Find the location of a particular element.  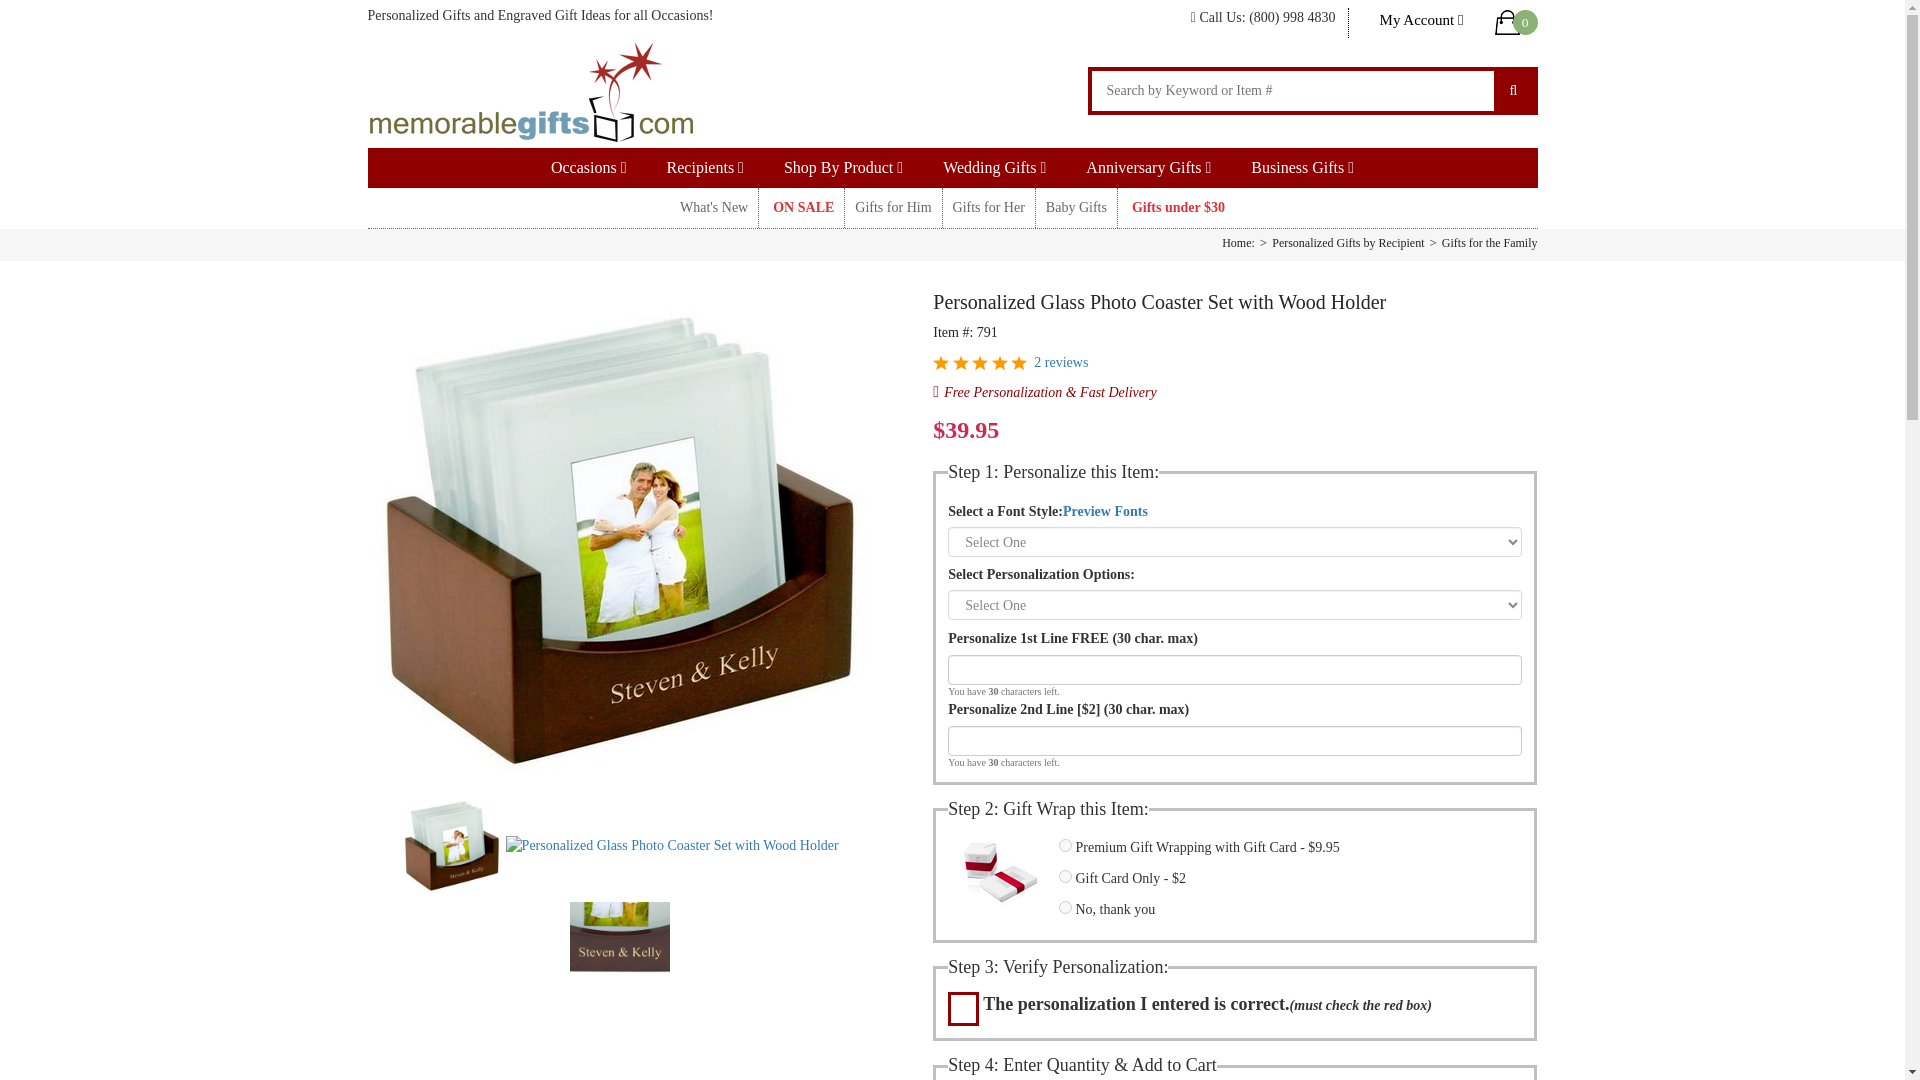

ON SALE is located at coordinates (801, 207).